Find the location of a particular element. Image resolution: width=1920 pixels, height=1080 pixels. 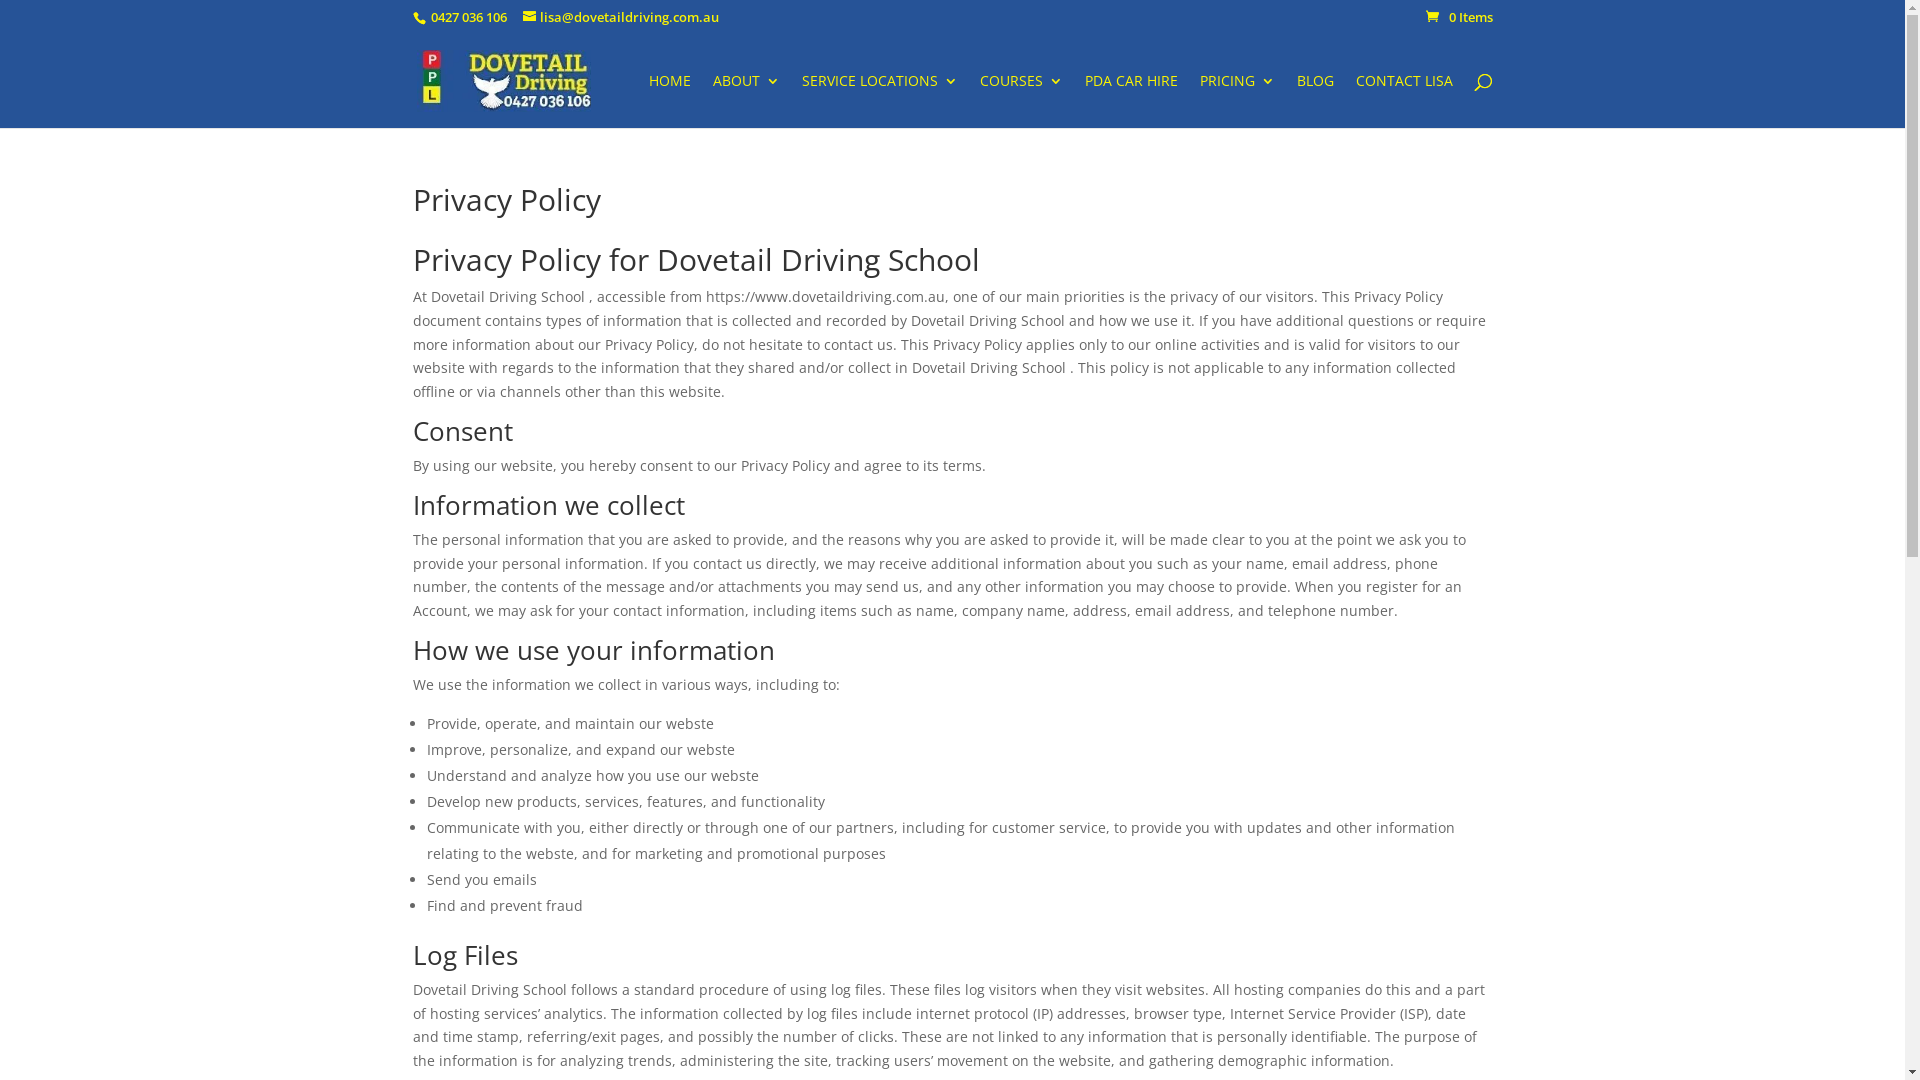

ABOUT is located at coordinates (746, 101).